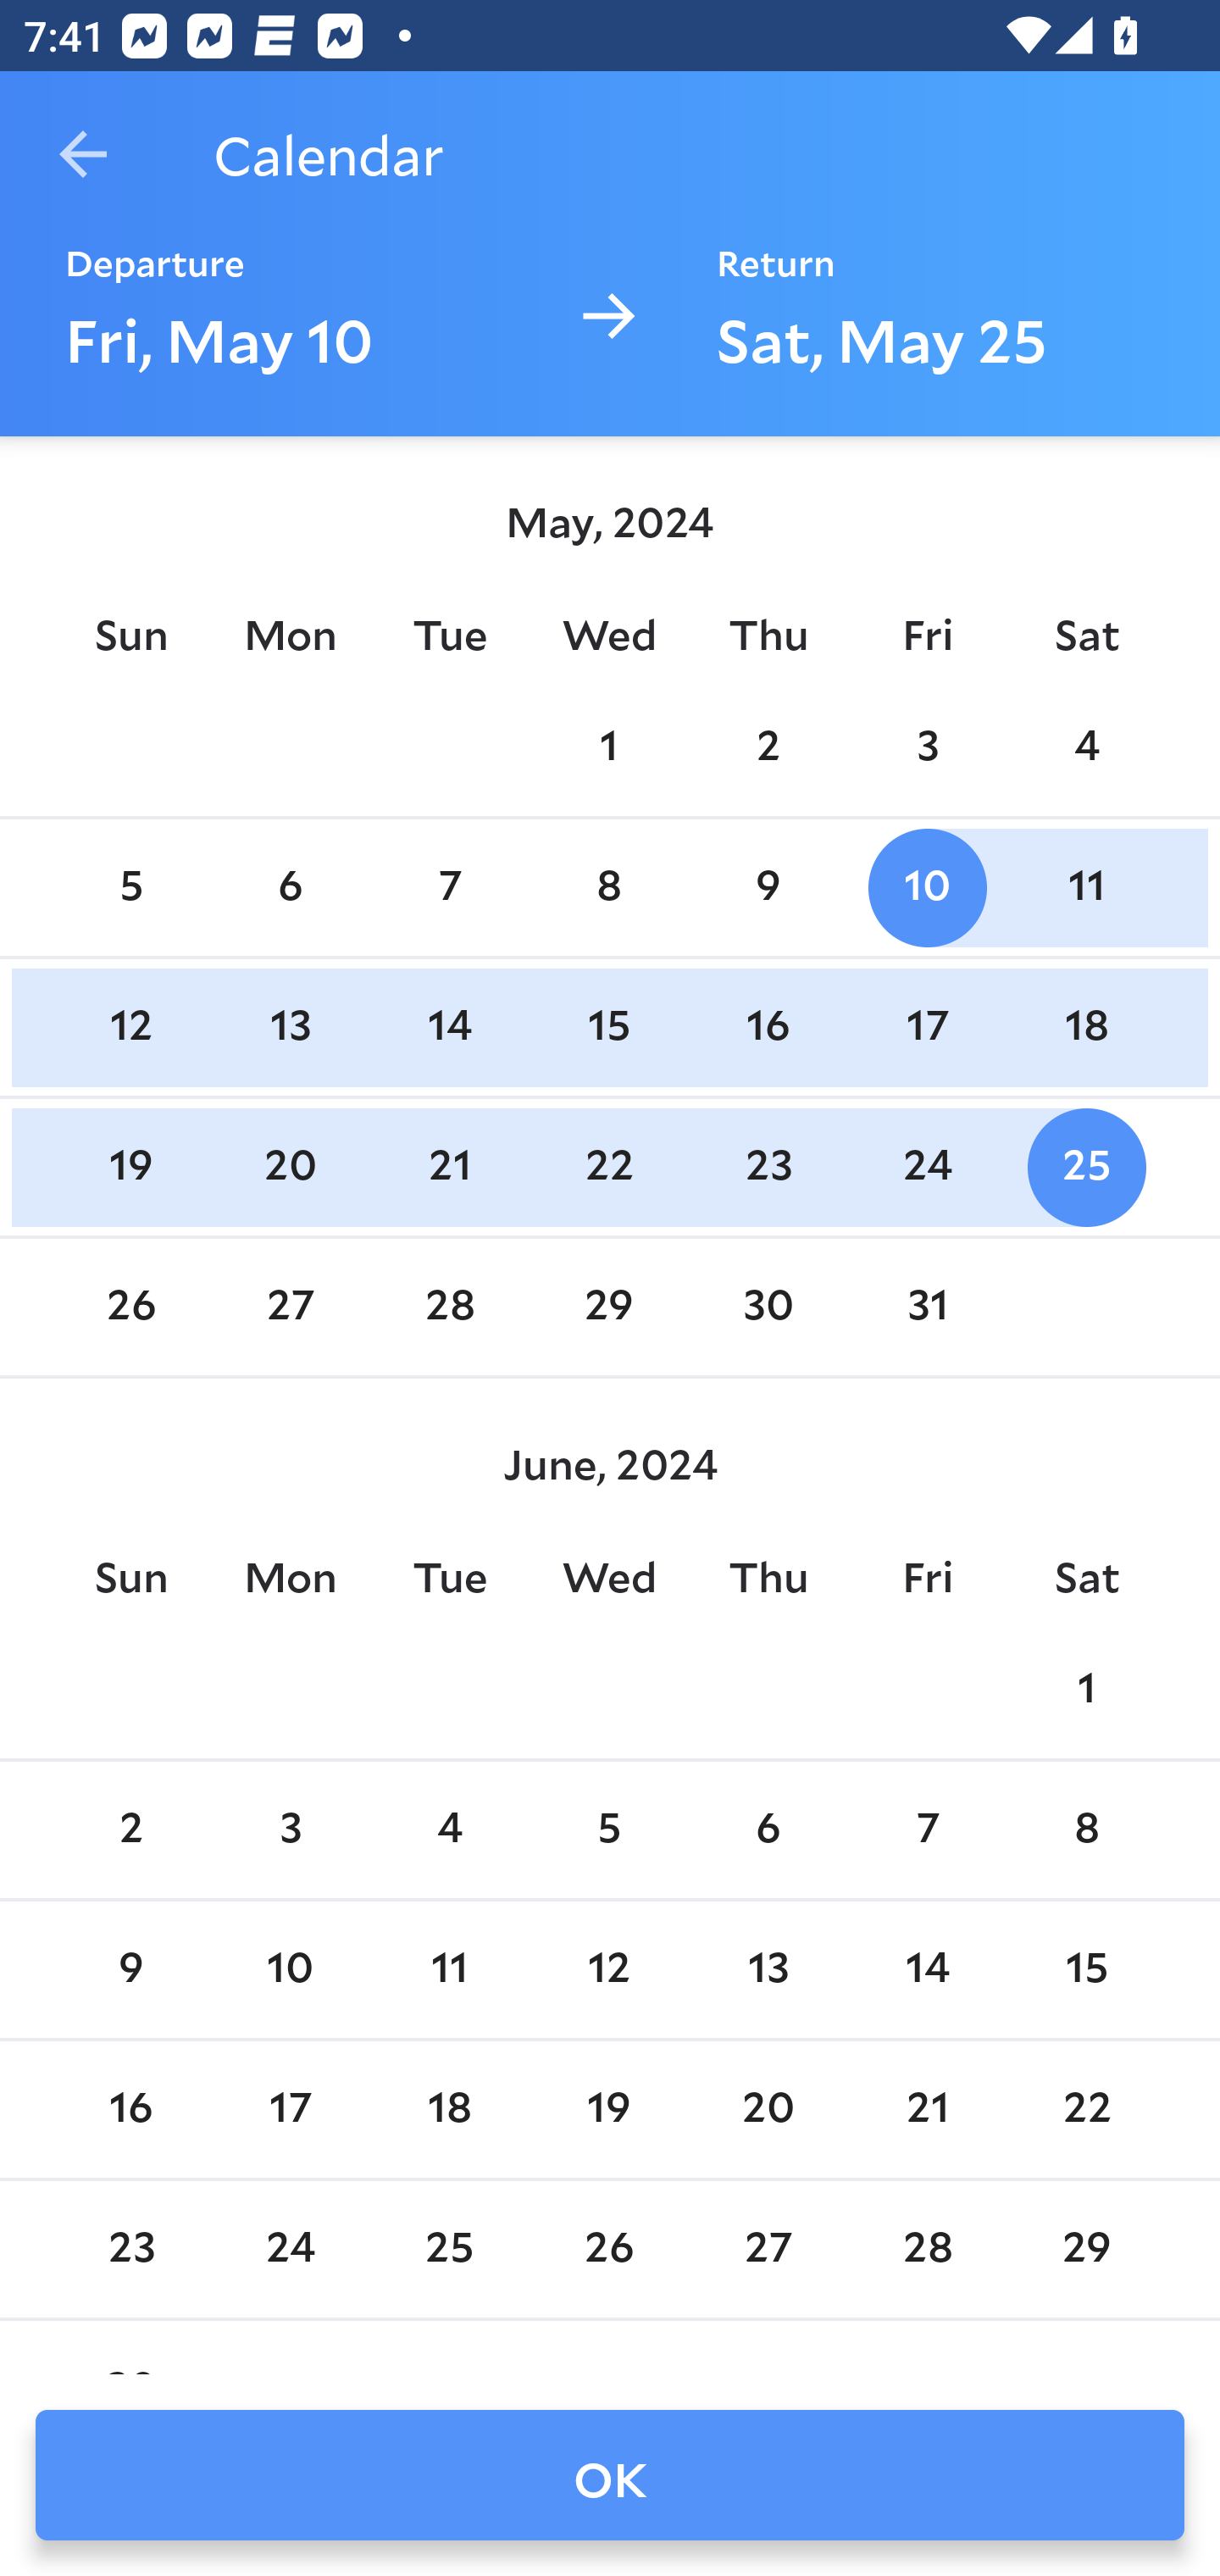  I want to click on 6, so click(768, 1831).